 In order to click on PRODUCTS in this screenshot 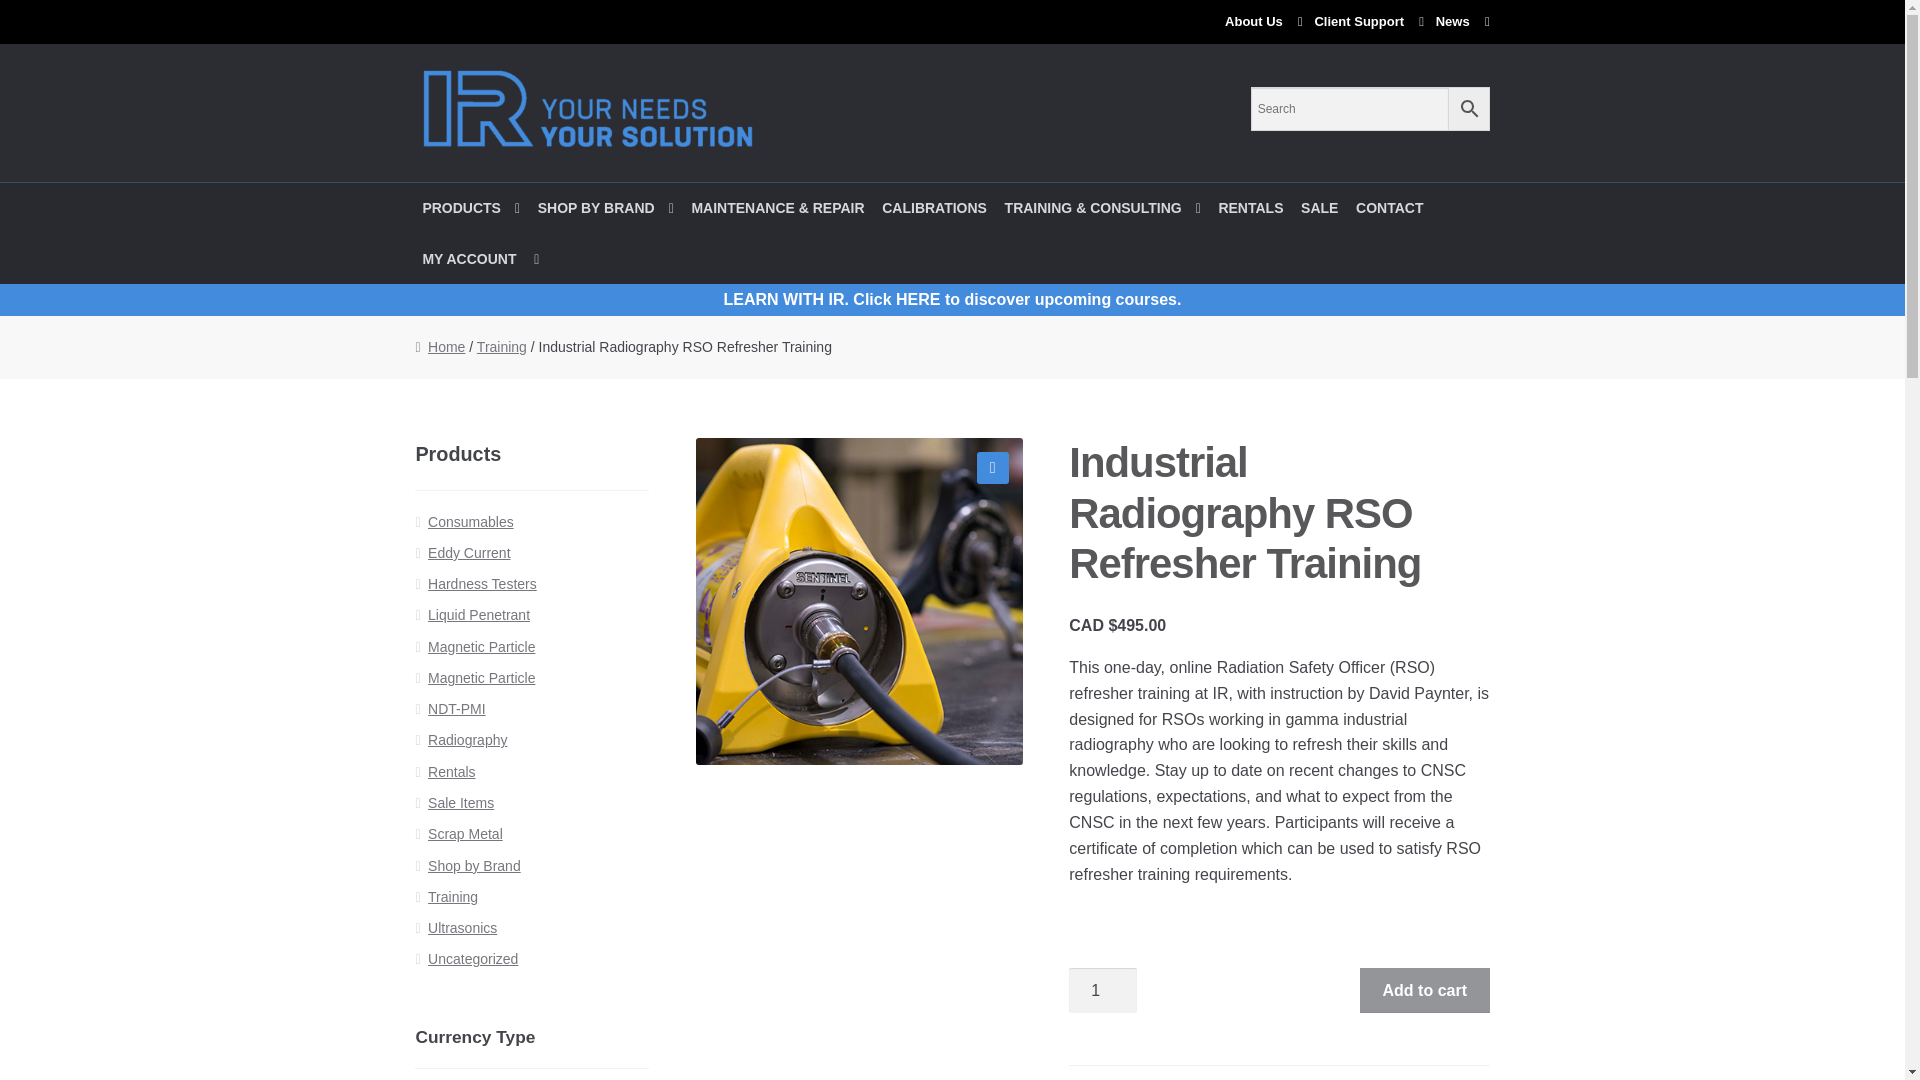, I will do `click(470, 208)`.